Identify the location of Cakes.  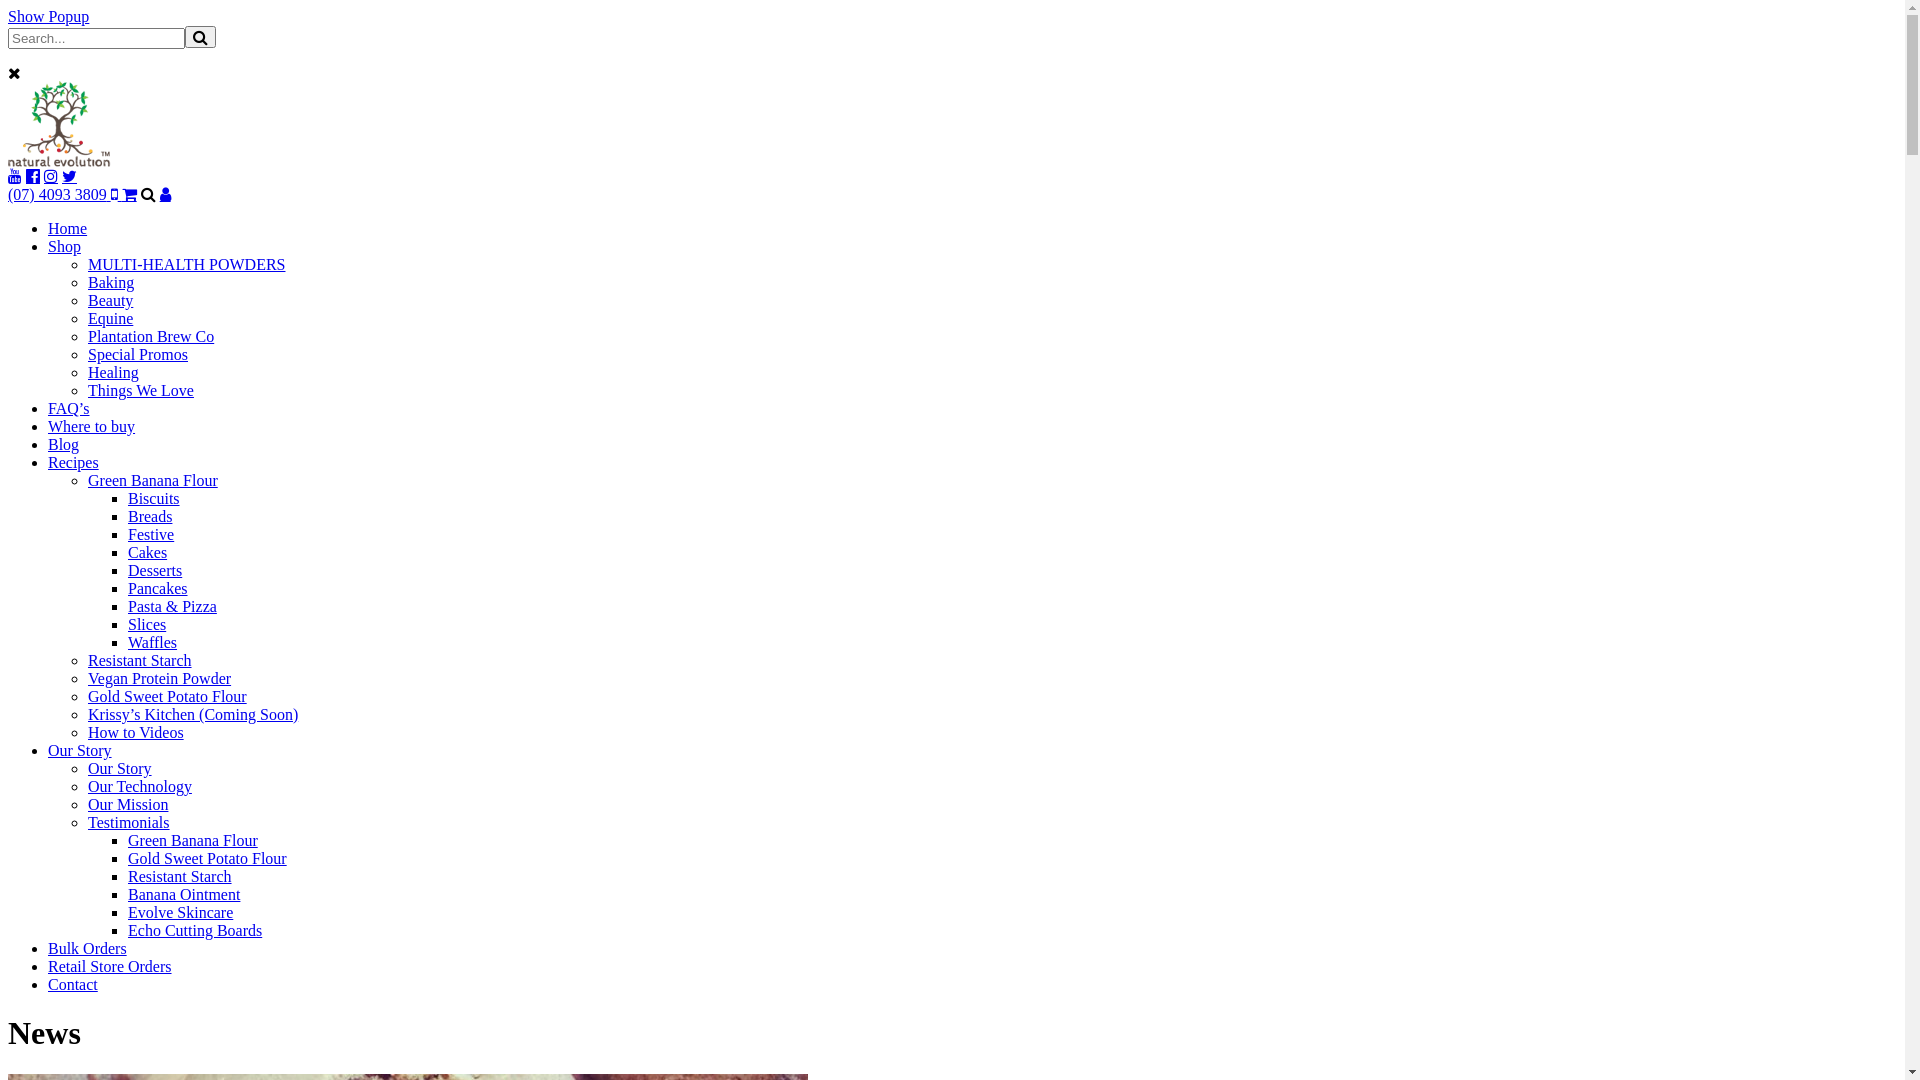
(148, 552).